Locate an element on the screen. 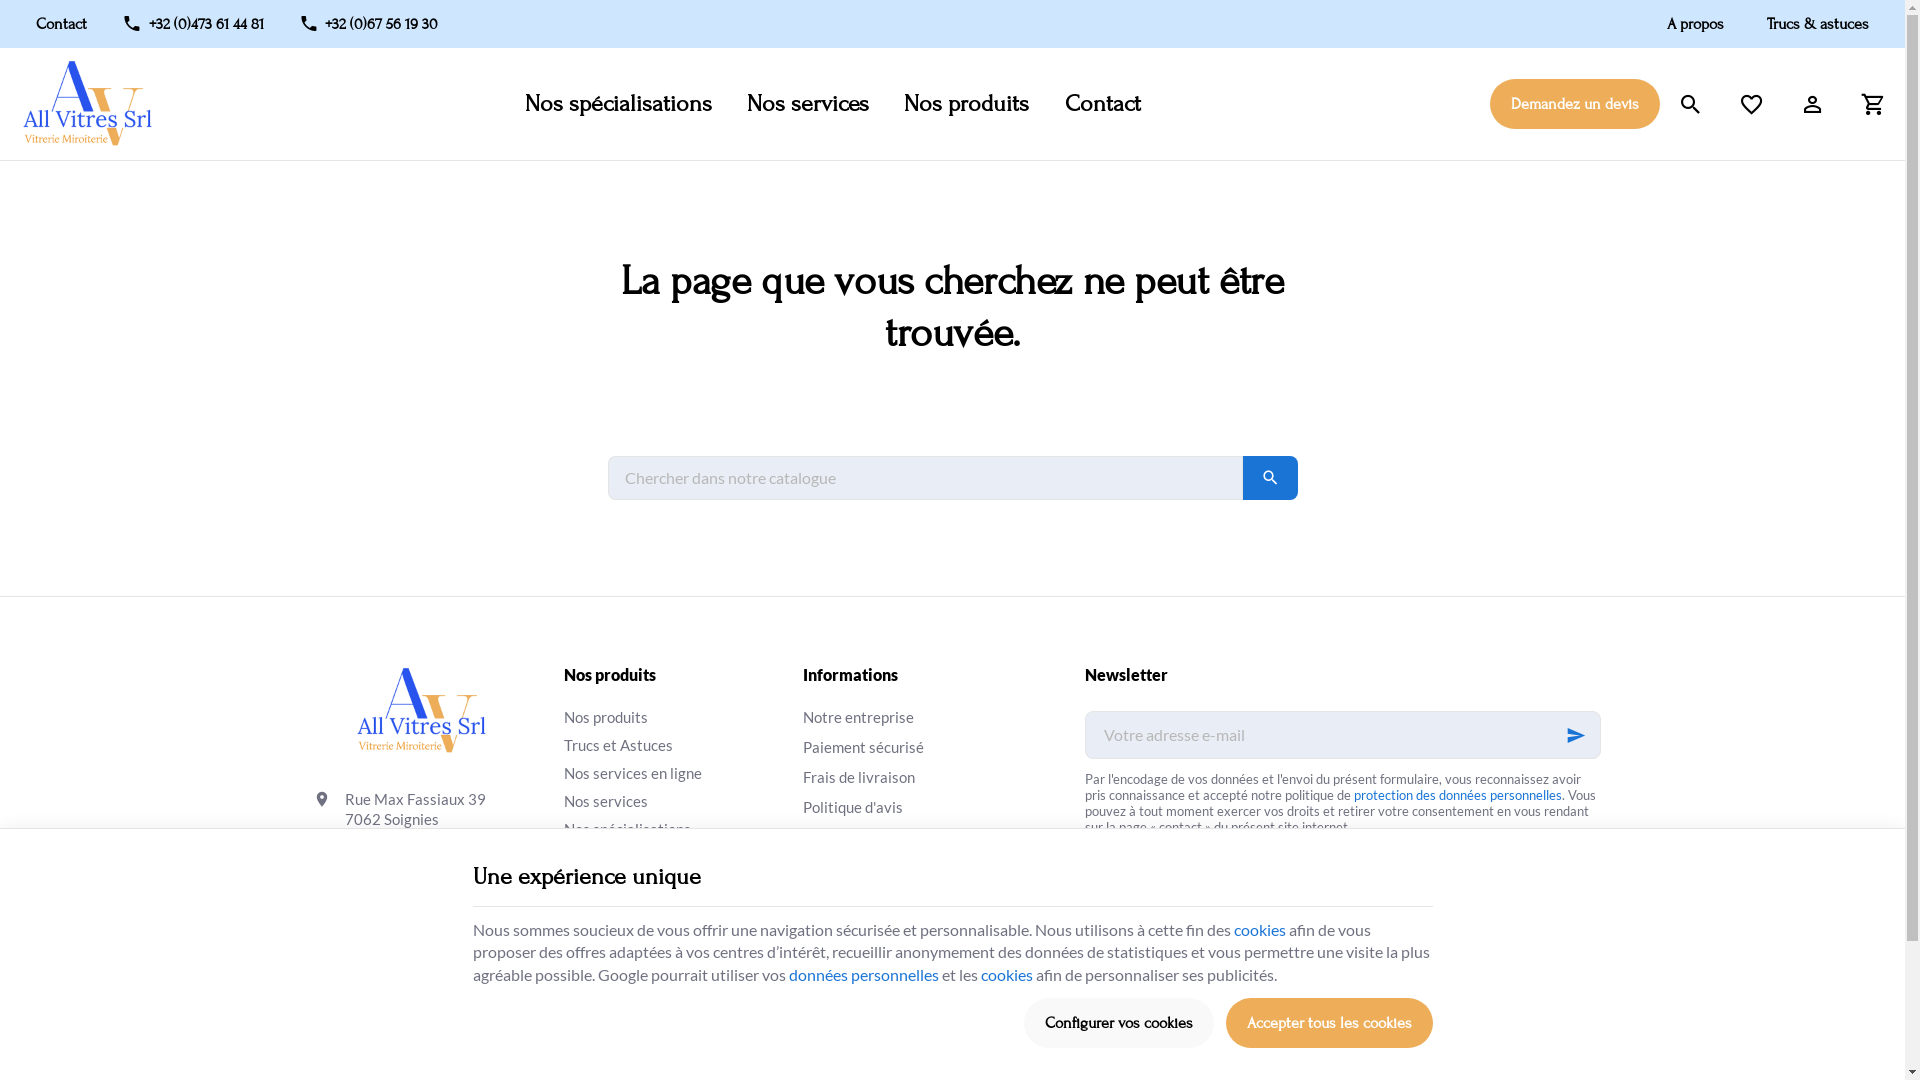  Trucs & astuces is located at coordinates (1809, 24).